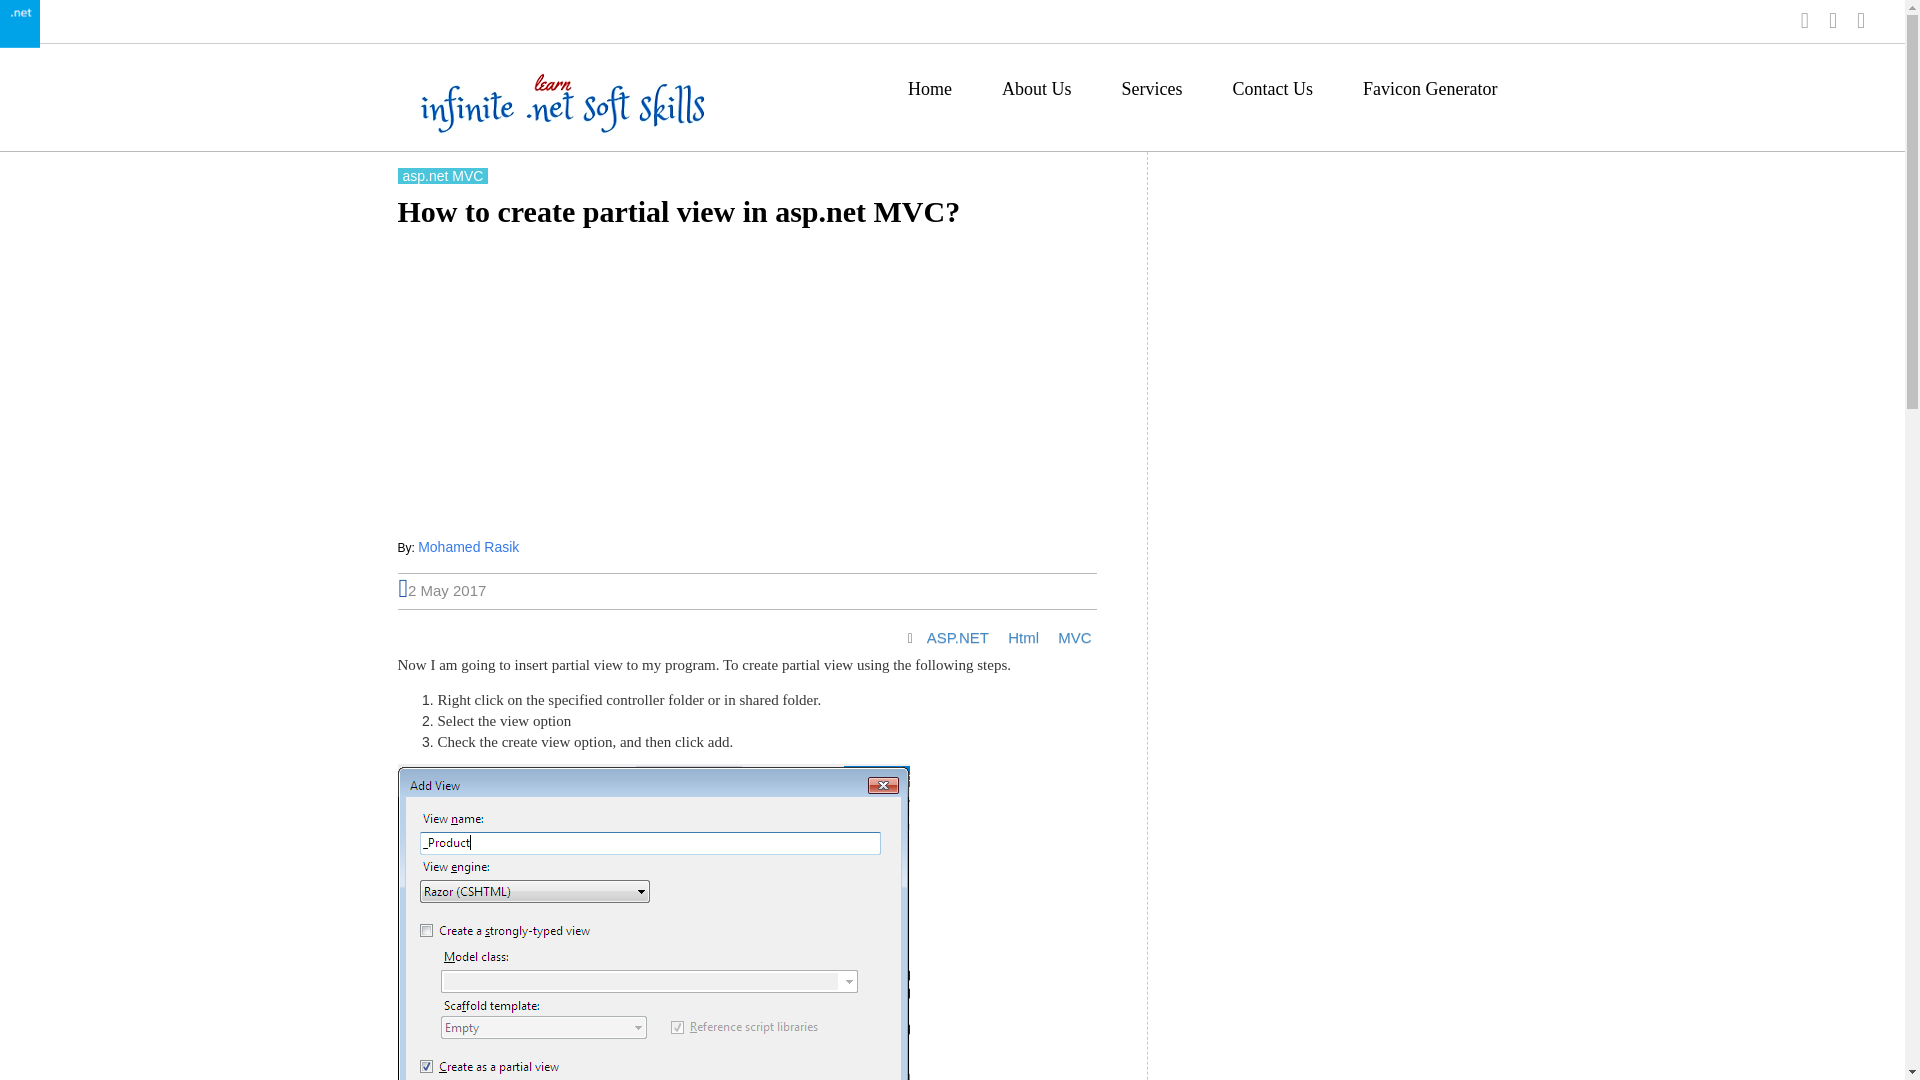 The image size is (1920, 1080). Describe the element at coordinates (528, 102) in the screenshot. I see `Infinetsoft welcomes you!` at that location.